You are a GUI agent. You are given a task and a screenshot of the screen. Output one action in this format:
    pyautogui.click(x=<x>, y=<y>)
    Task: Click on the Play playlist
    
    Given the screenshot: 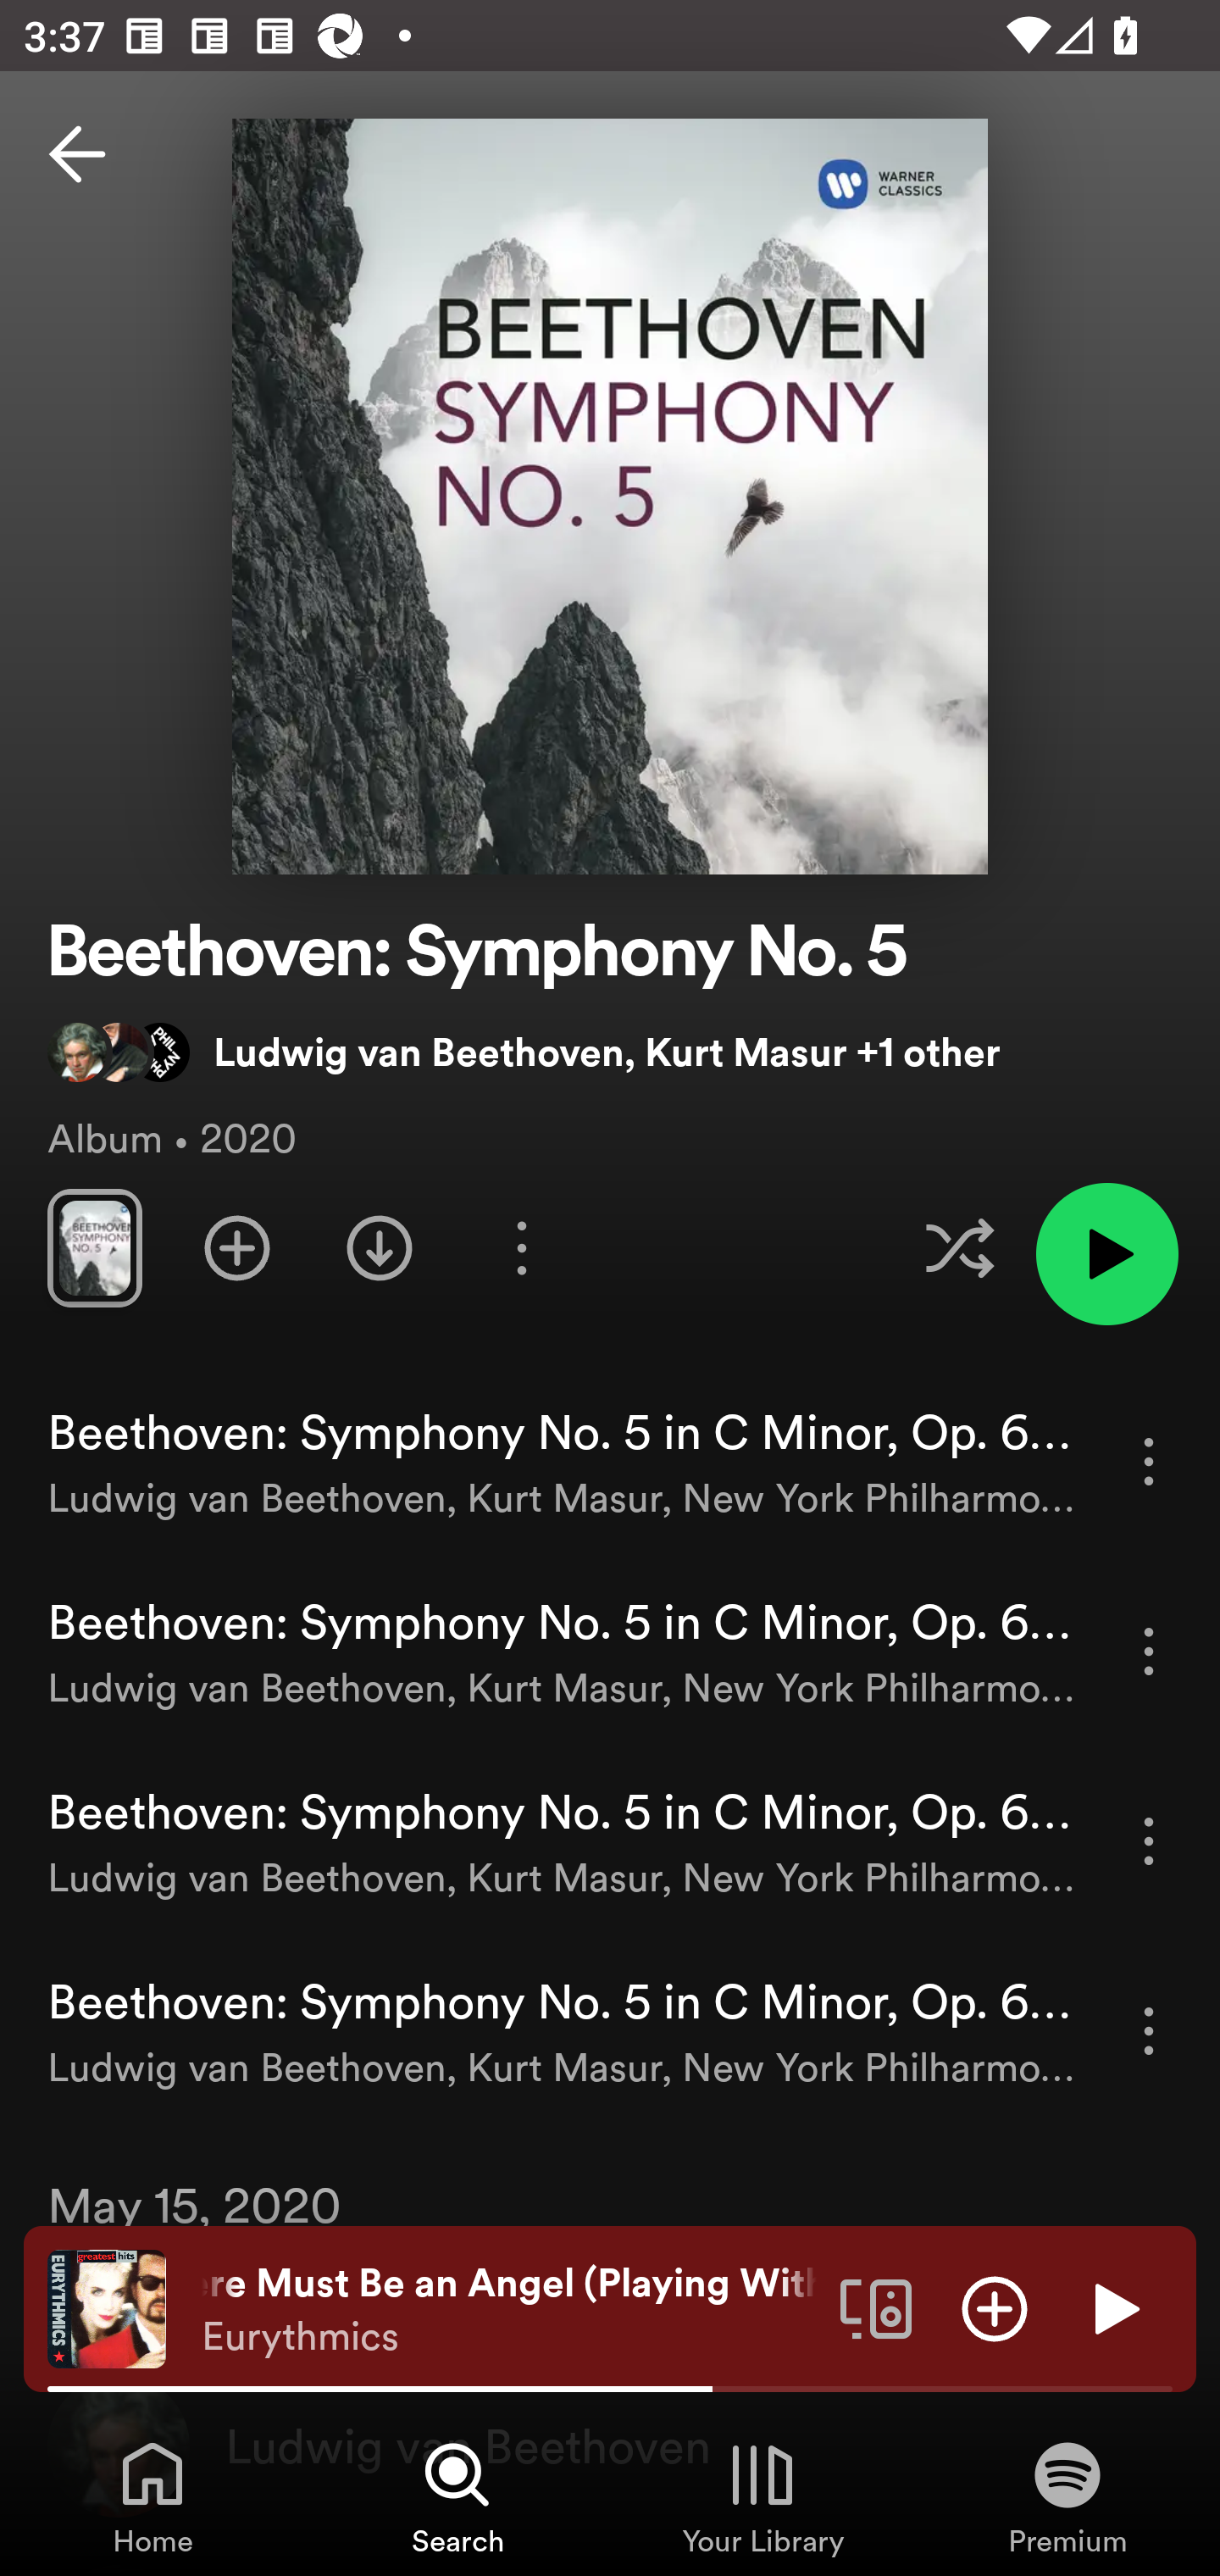 What is the action you would take?
    pyautogui.click(x=1106, y=1254)
    